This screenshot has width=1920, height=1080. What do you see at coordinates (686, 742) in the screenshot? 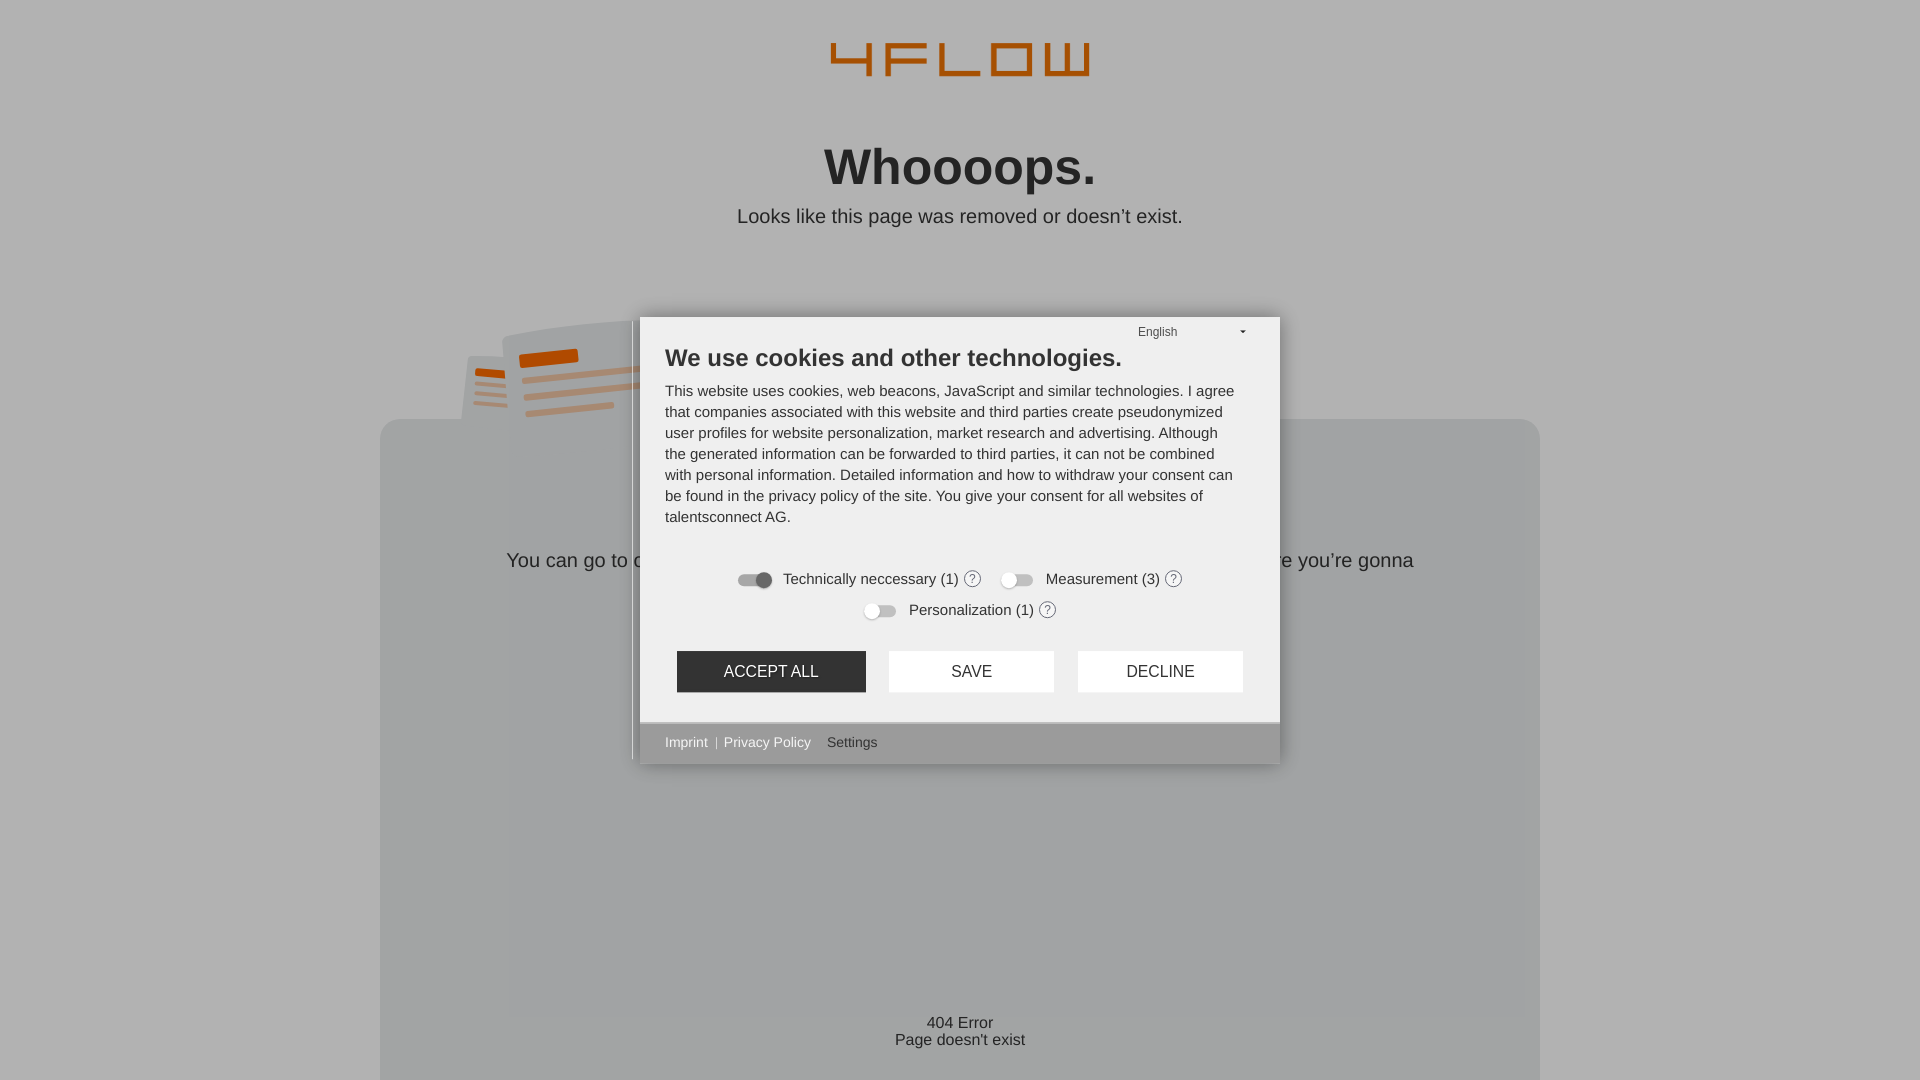
I see `Imprint` at bounding box center [686, 742].